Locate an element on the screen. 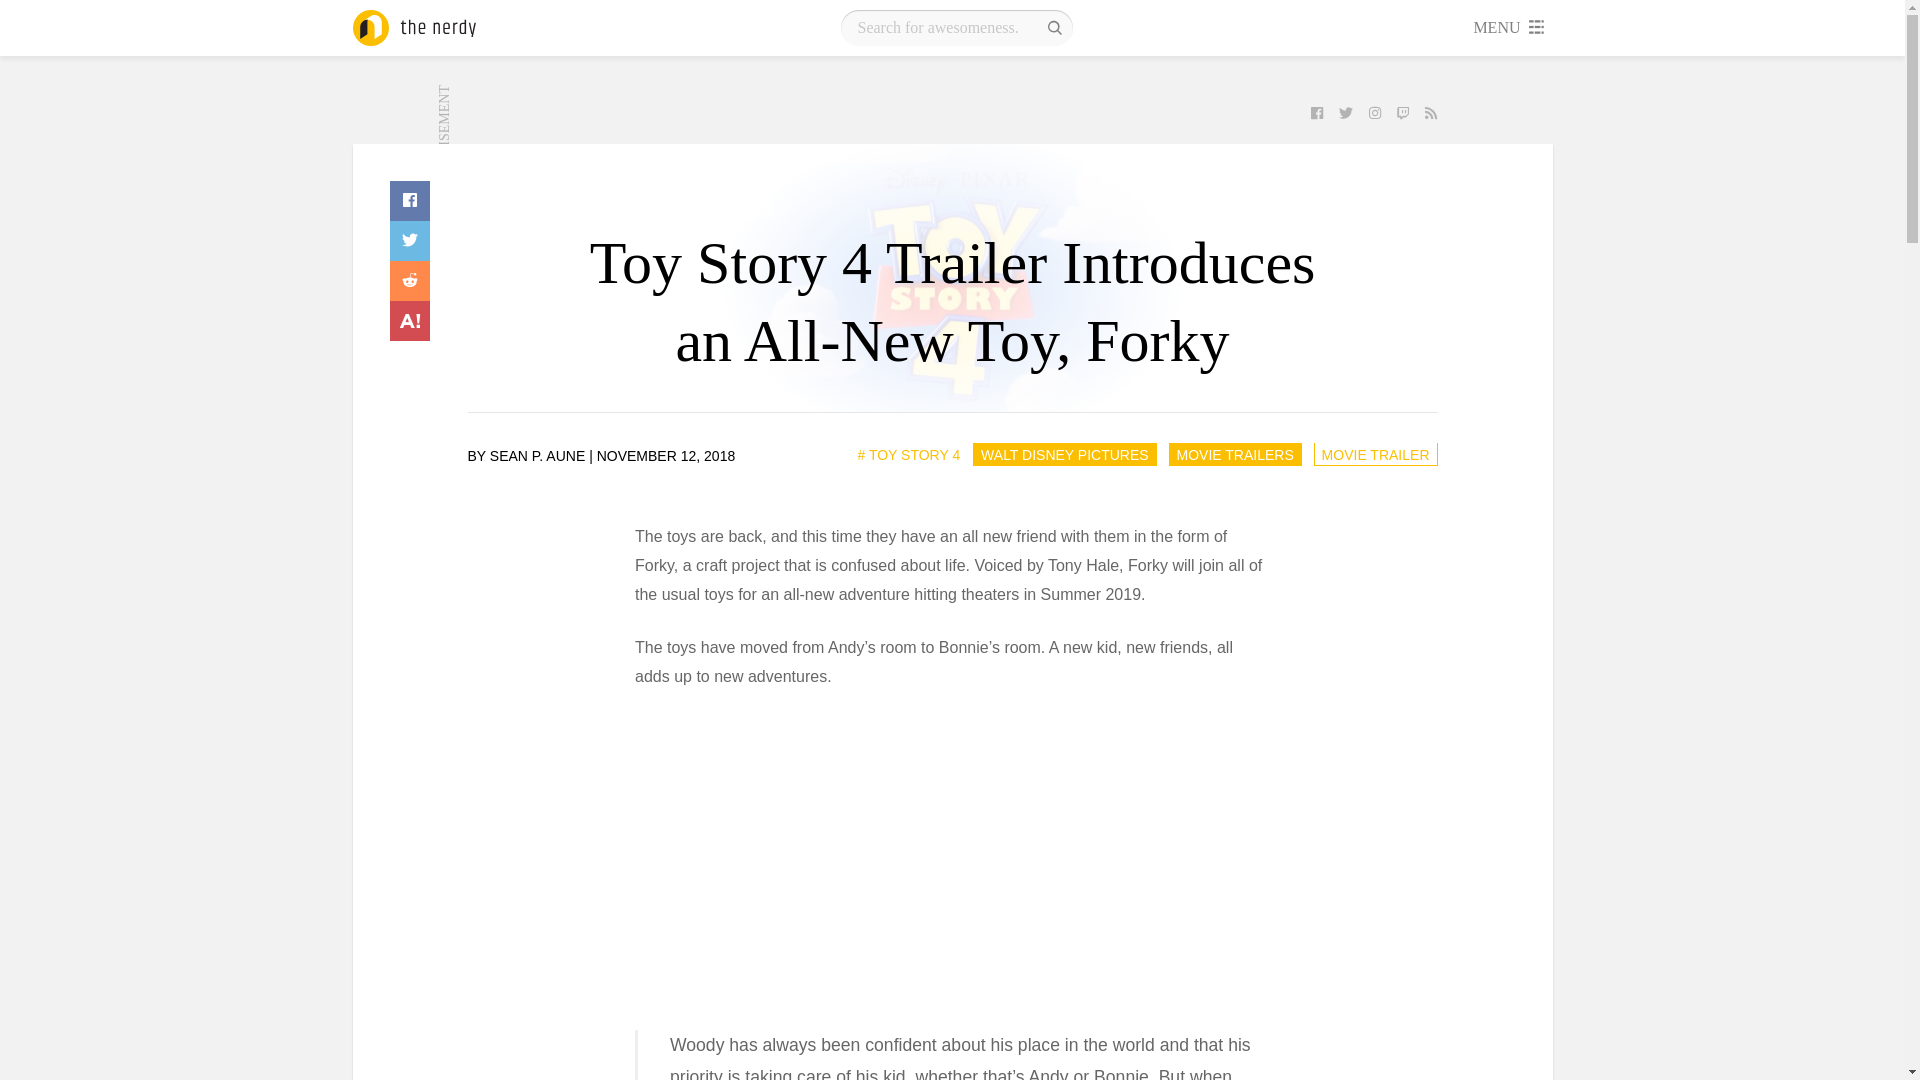 The image size is (1920, 1080). Share on Facebook is located at coordinates (410, 201).